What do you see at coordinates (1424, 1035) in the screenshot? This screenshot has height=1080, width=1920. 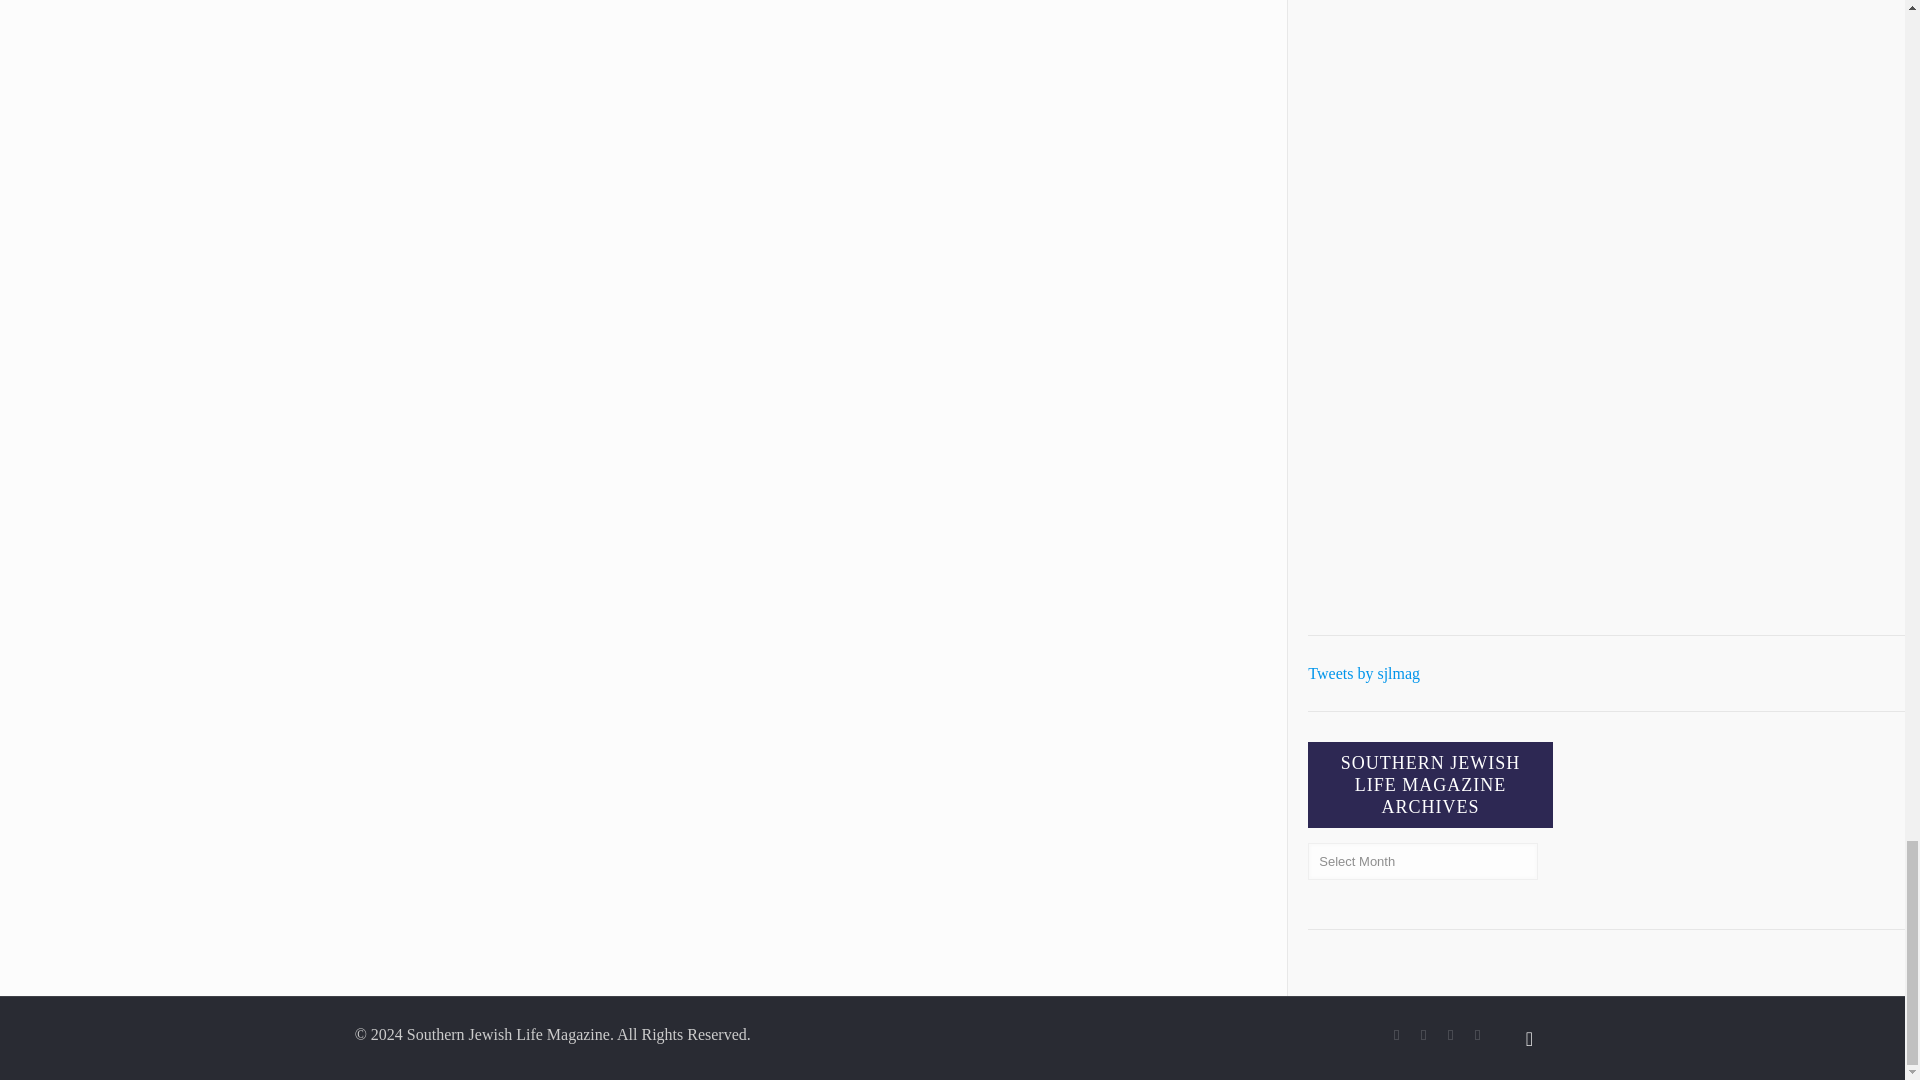 I see `Twitter` at bounding box center [1424, 1035].